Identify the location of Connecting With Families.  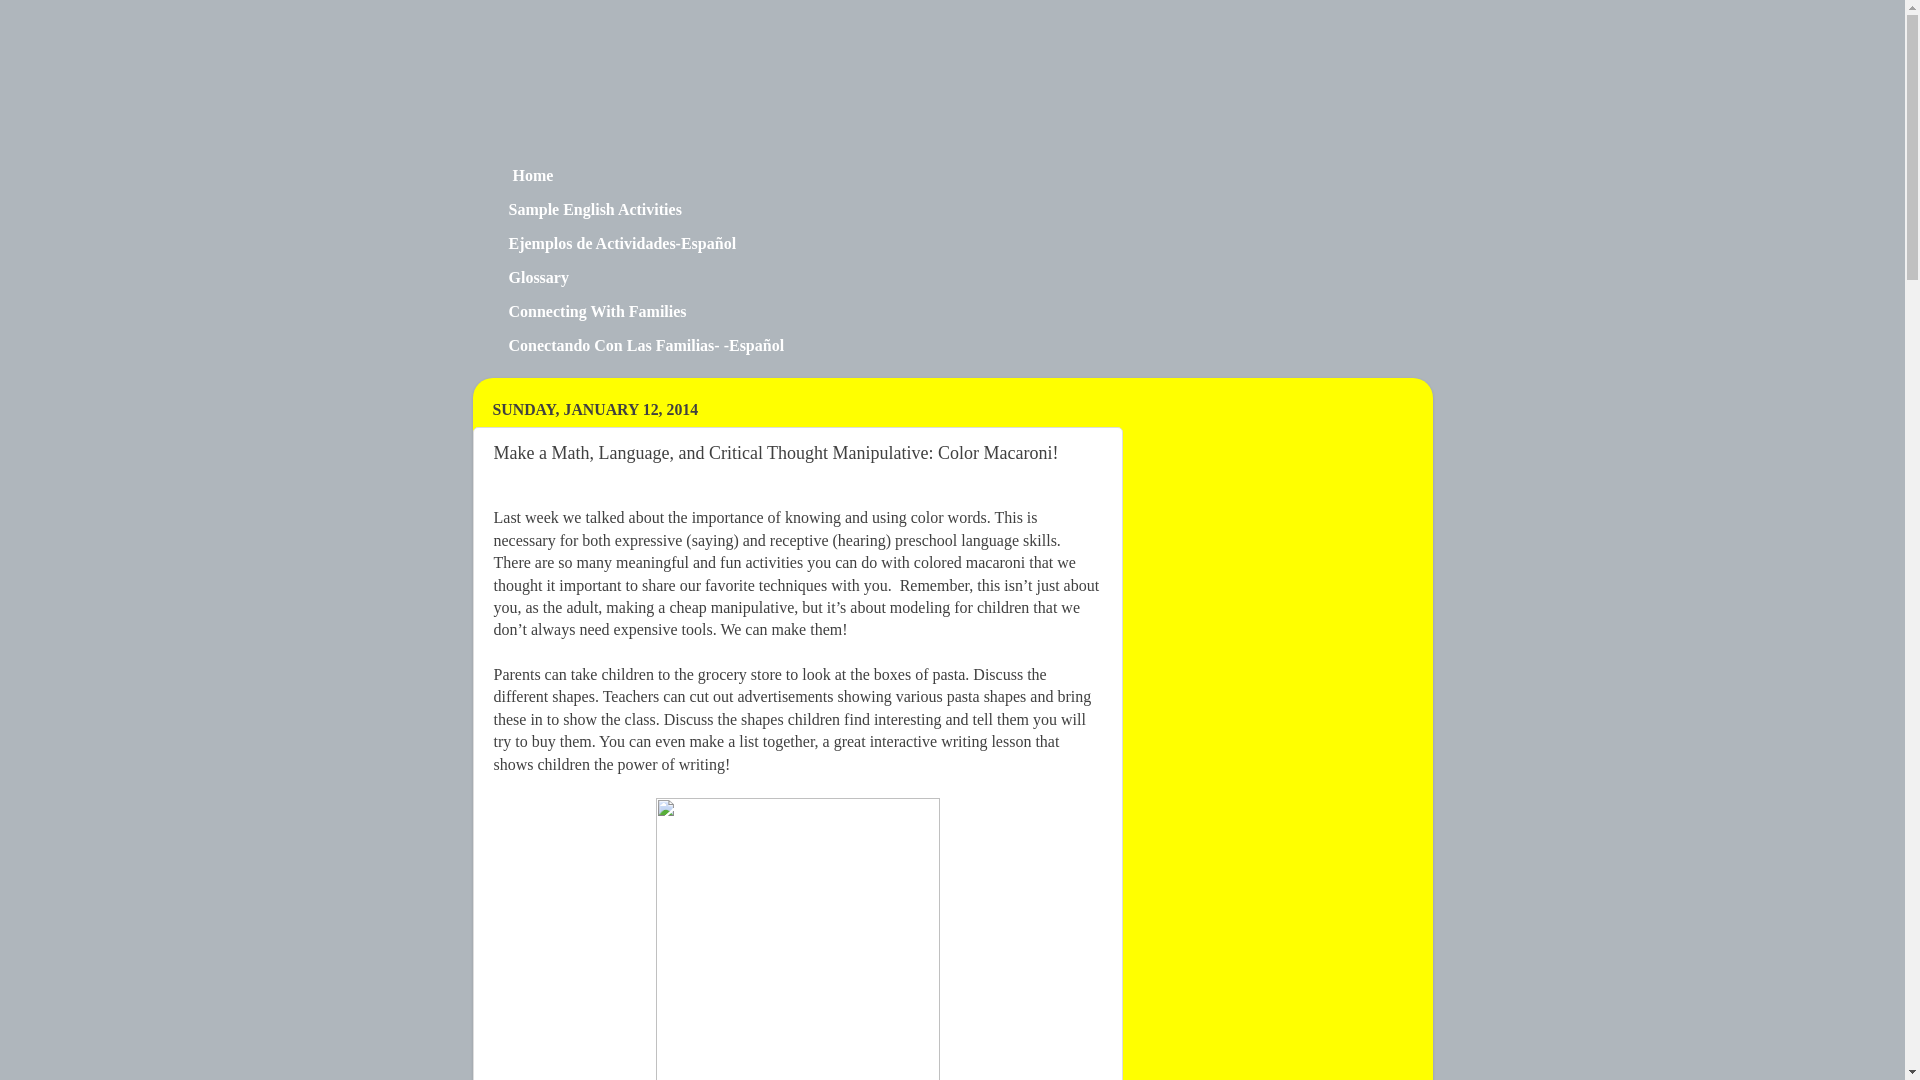
(596, 312).